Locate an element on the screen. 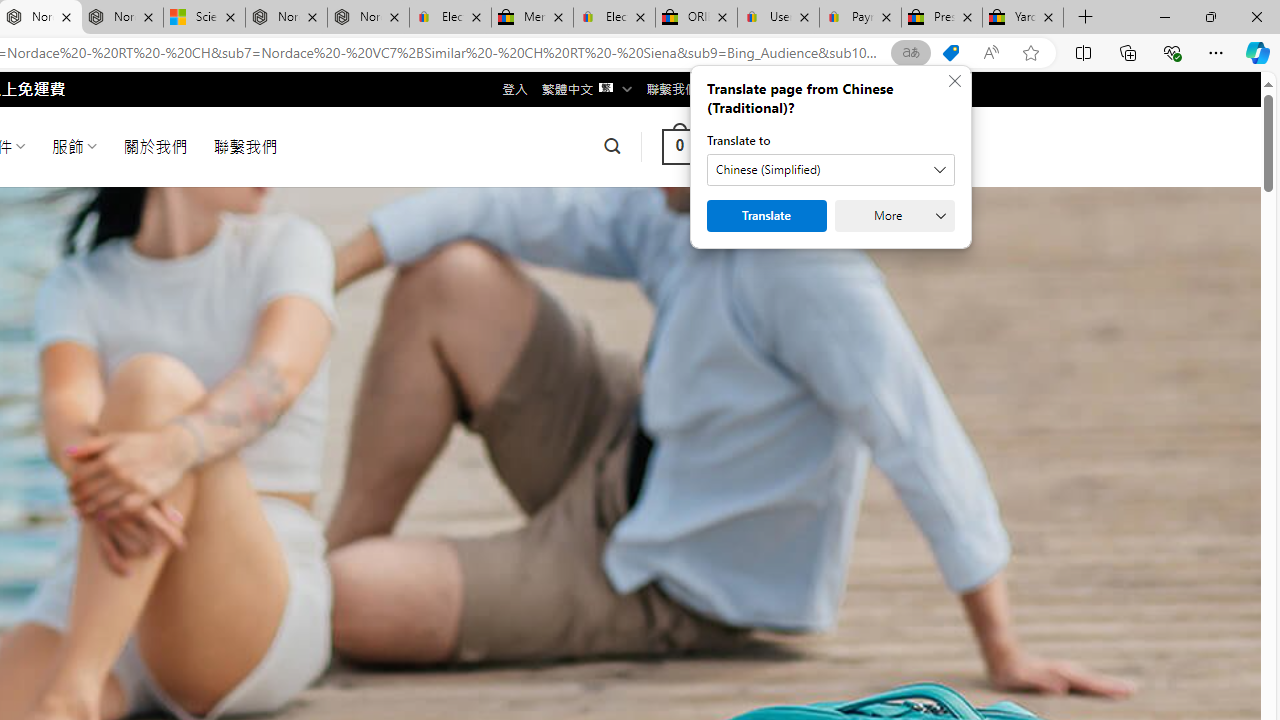 The height and width of the screenshot is (720, 1280). Electronics, Cars, Fashion, Collectibles & More | eBay is located at coordinates (614, 18).